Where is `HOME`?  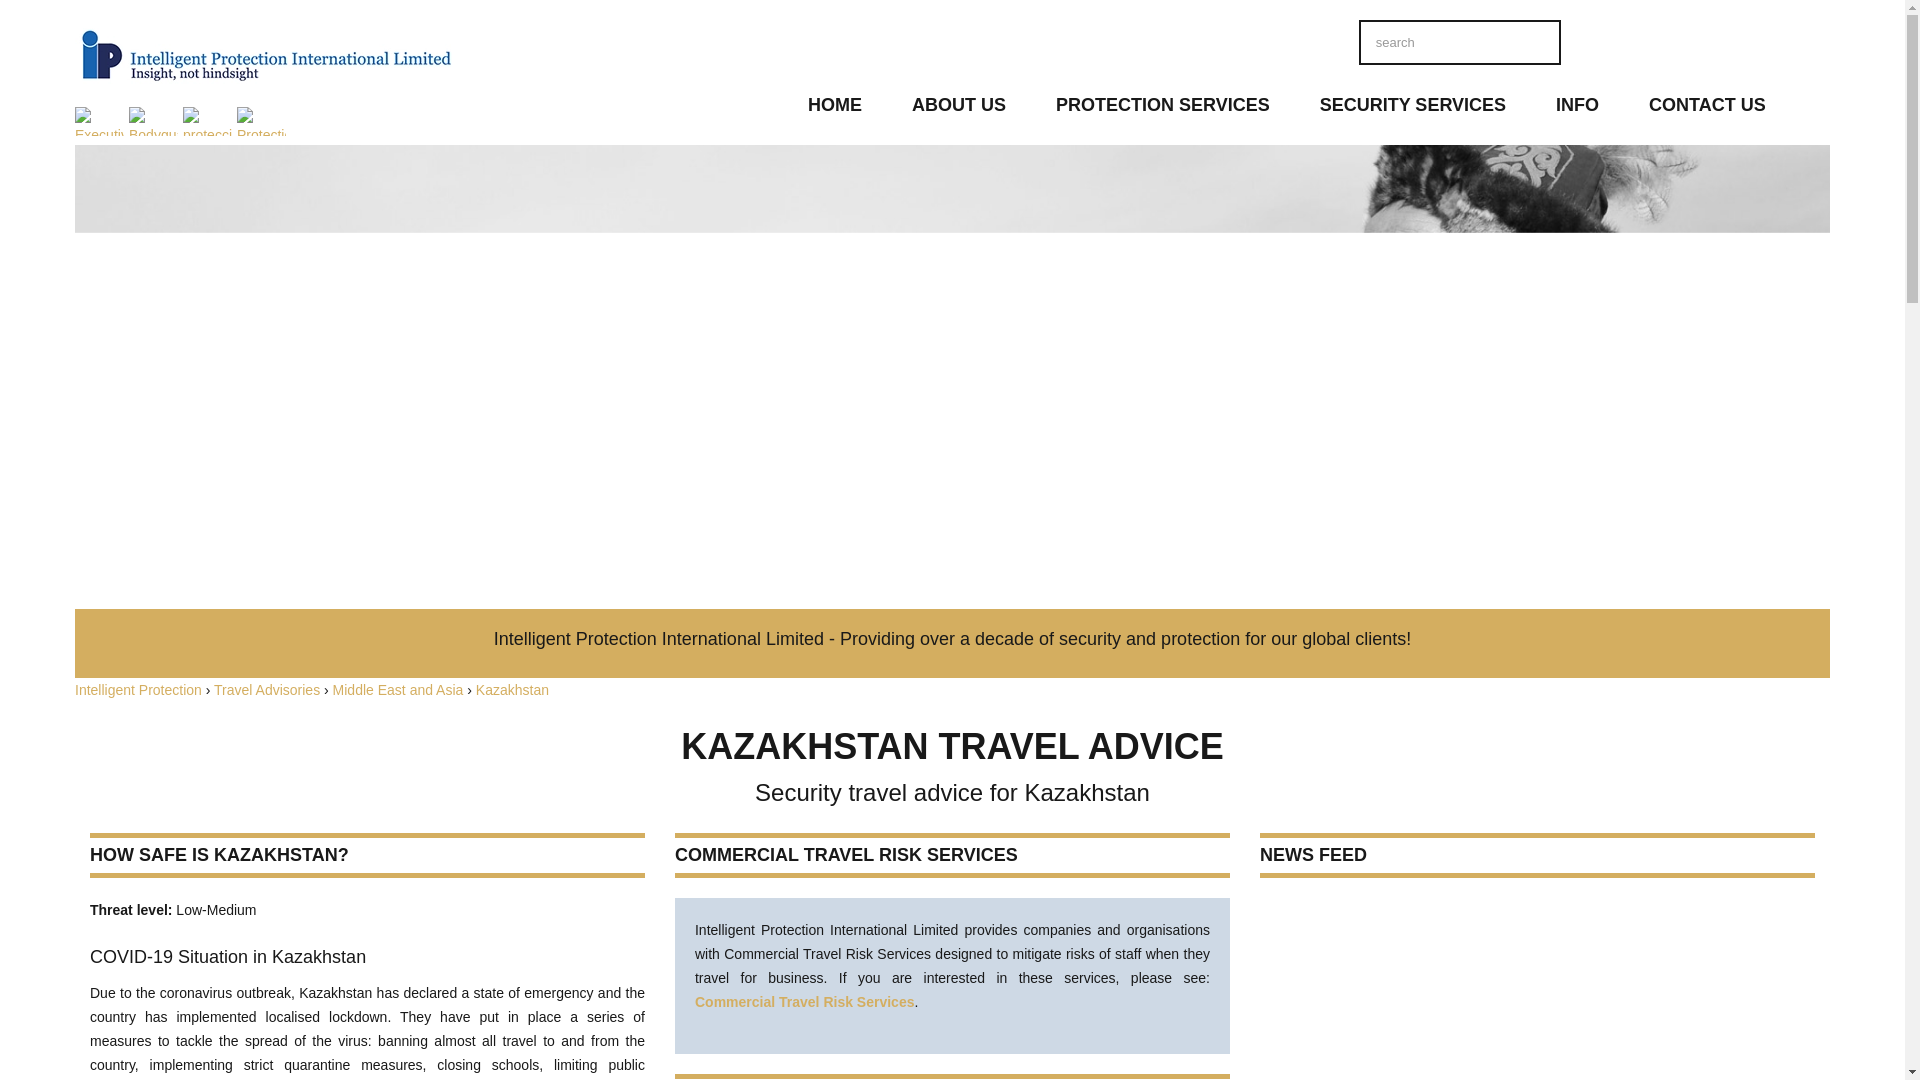
HOME is located at coordinates (835, 110).